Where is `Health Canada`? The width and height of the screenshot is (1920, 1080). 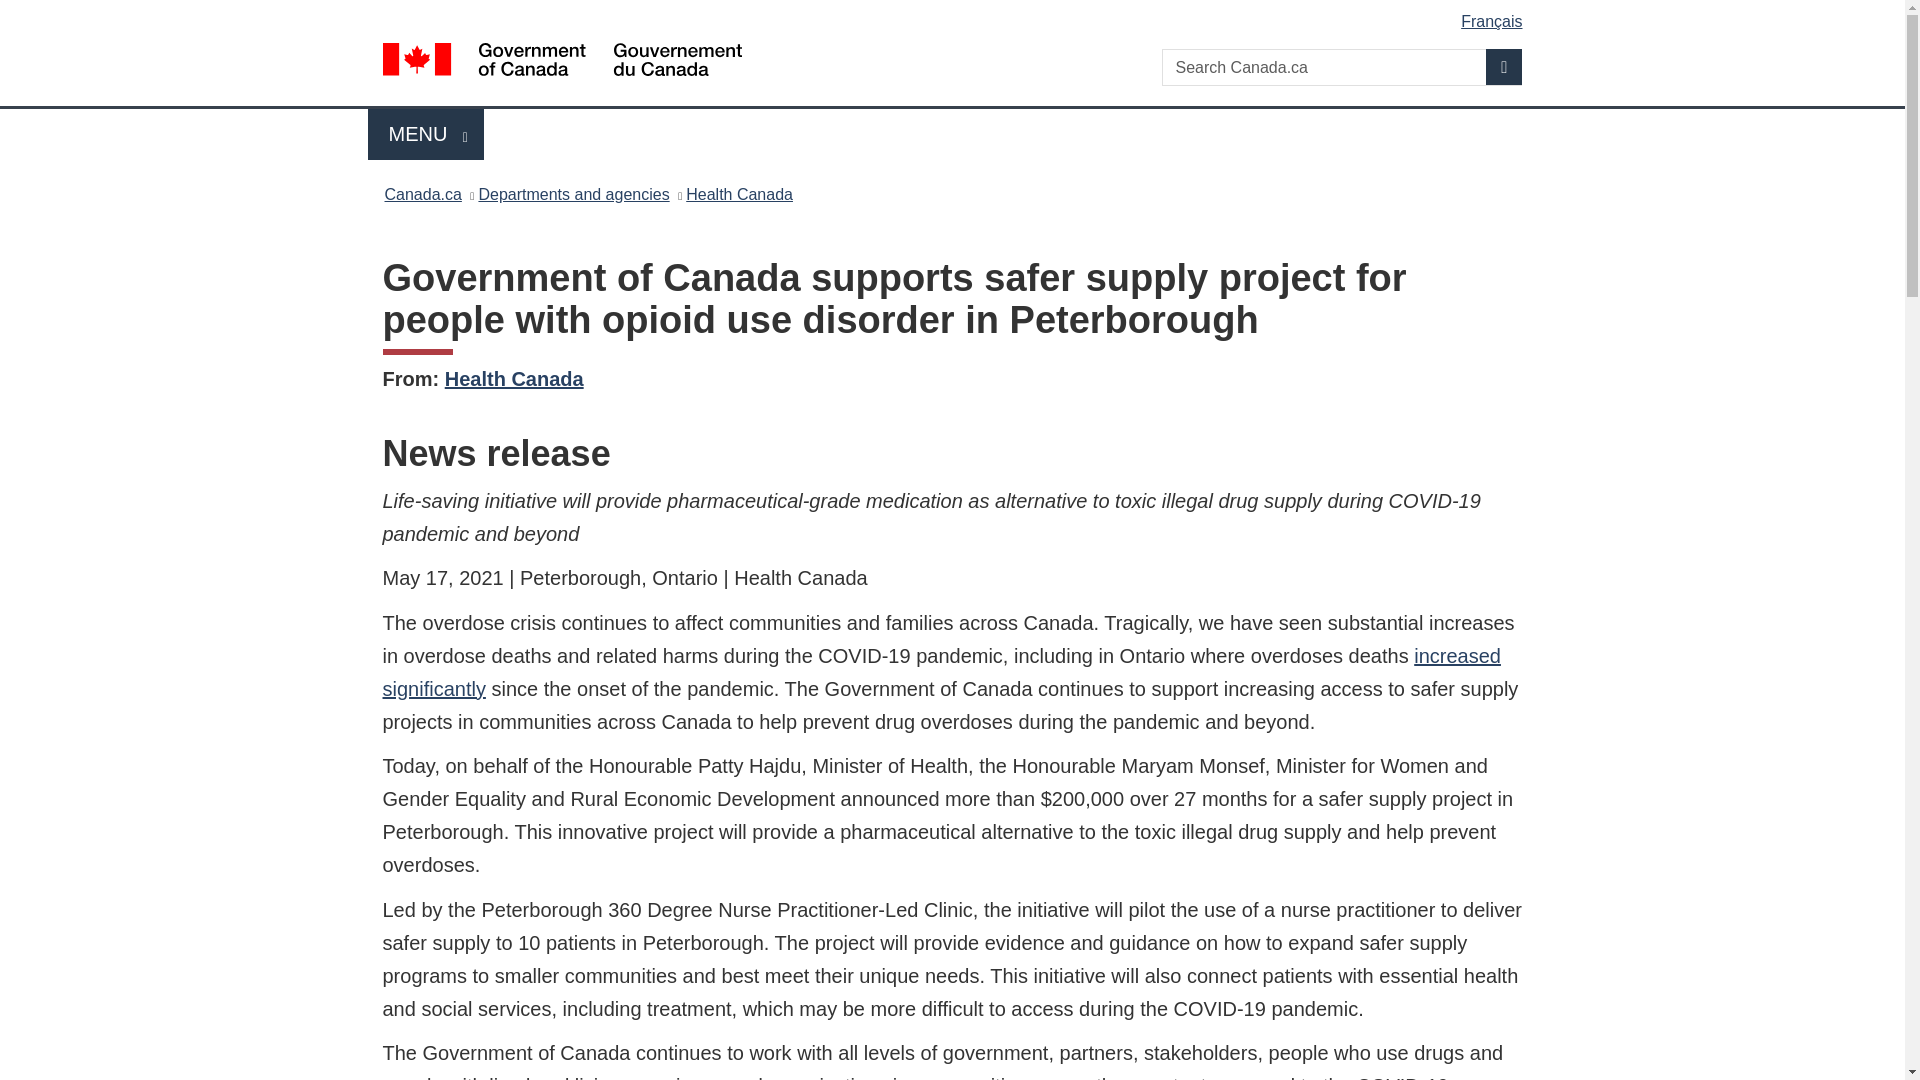
Health Canada is located at coordinates (422, 194).